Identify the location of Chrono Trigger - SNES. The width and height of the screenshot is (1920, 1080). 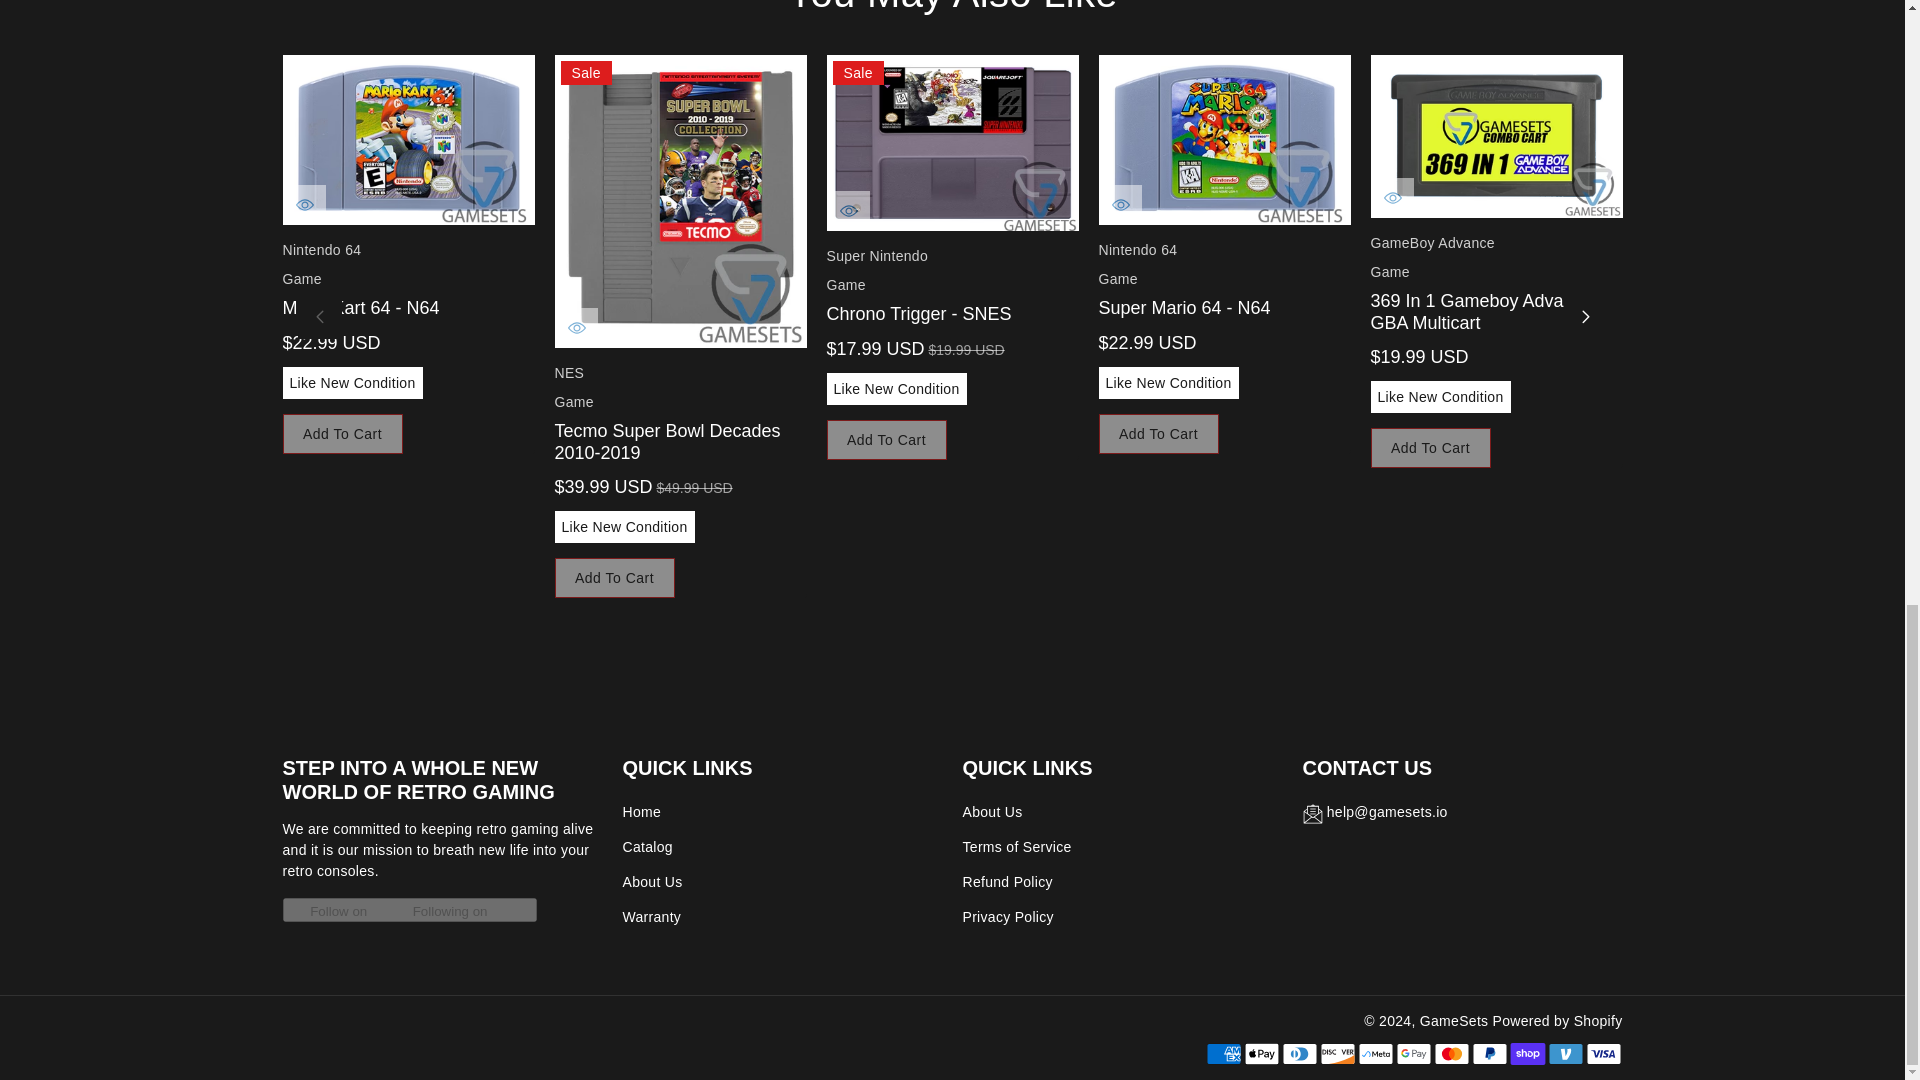
(951, 143).